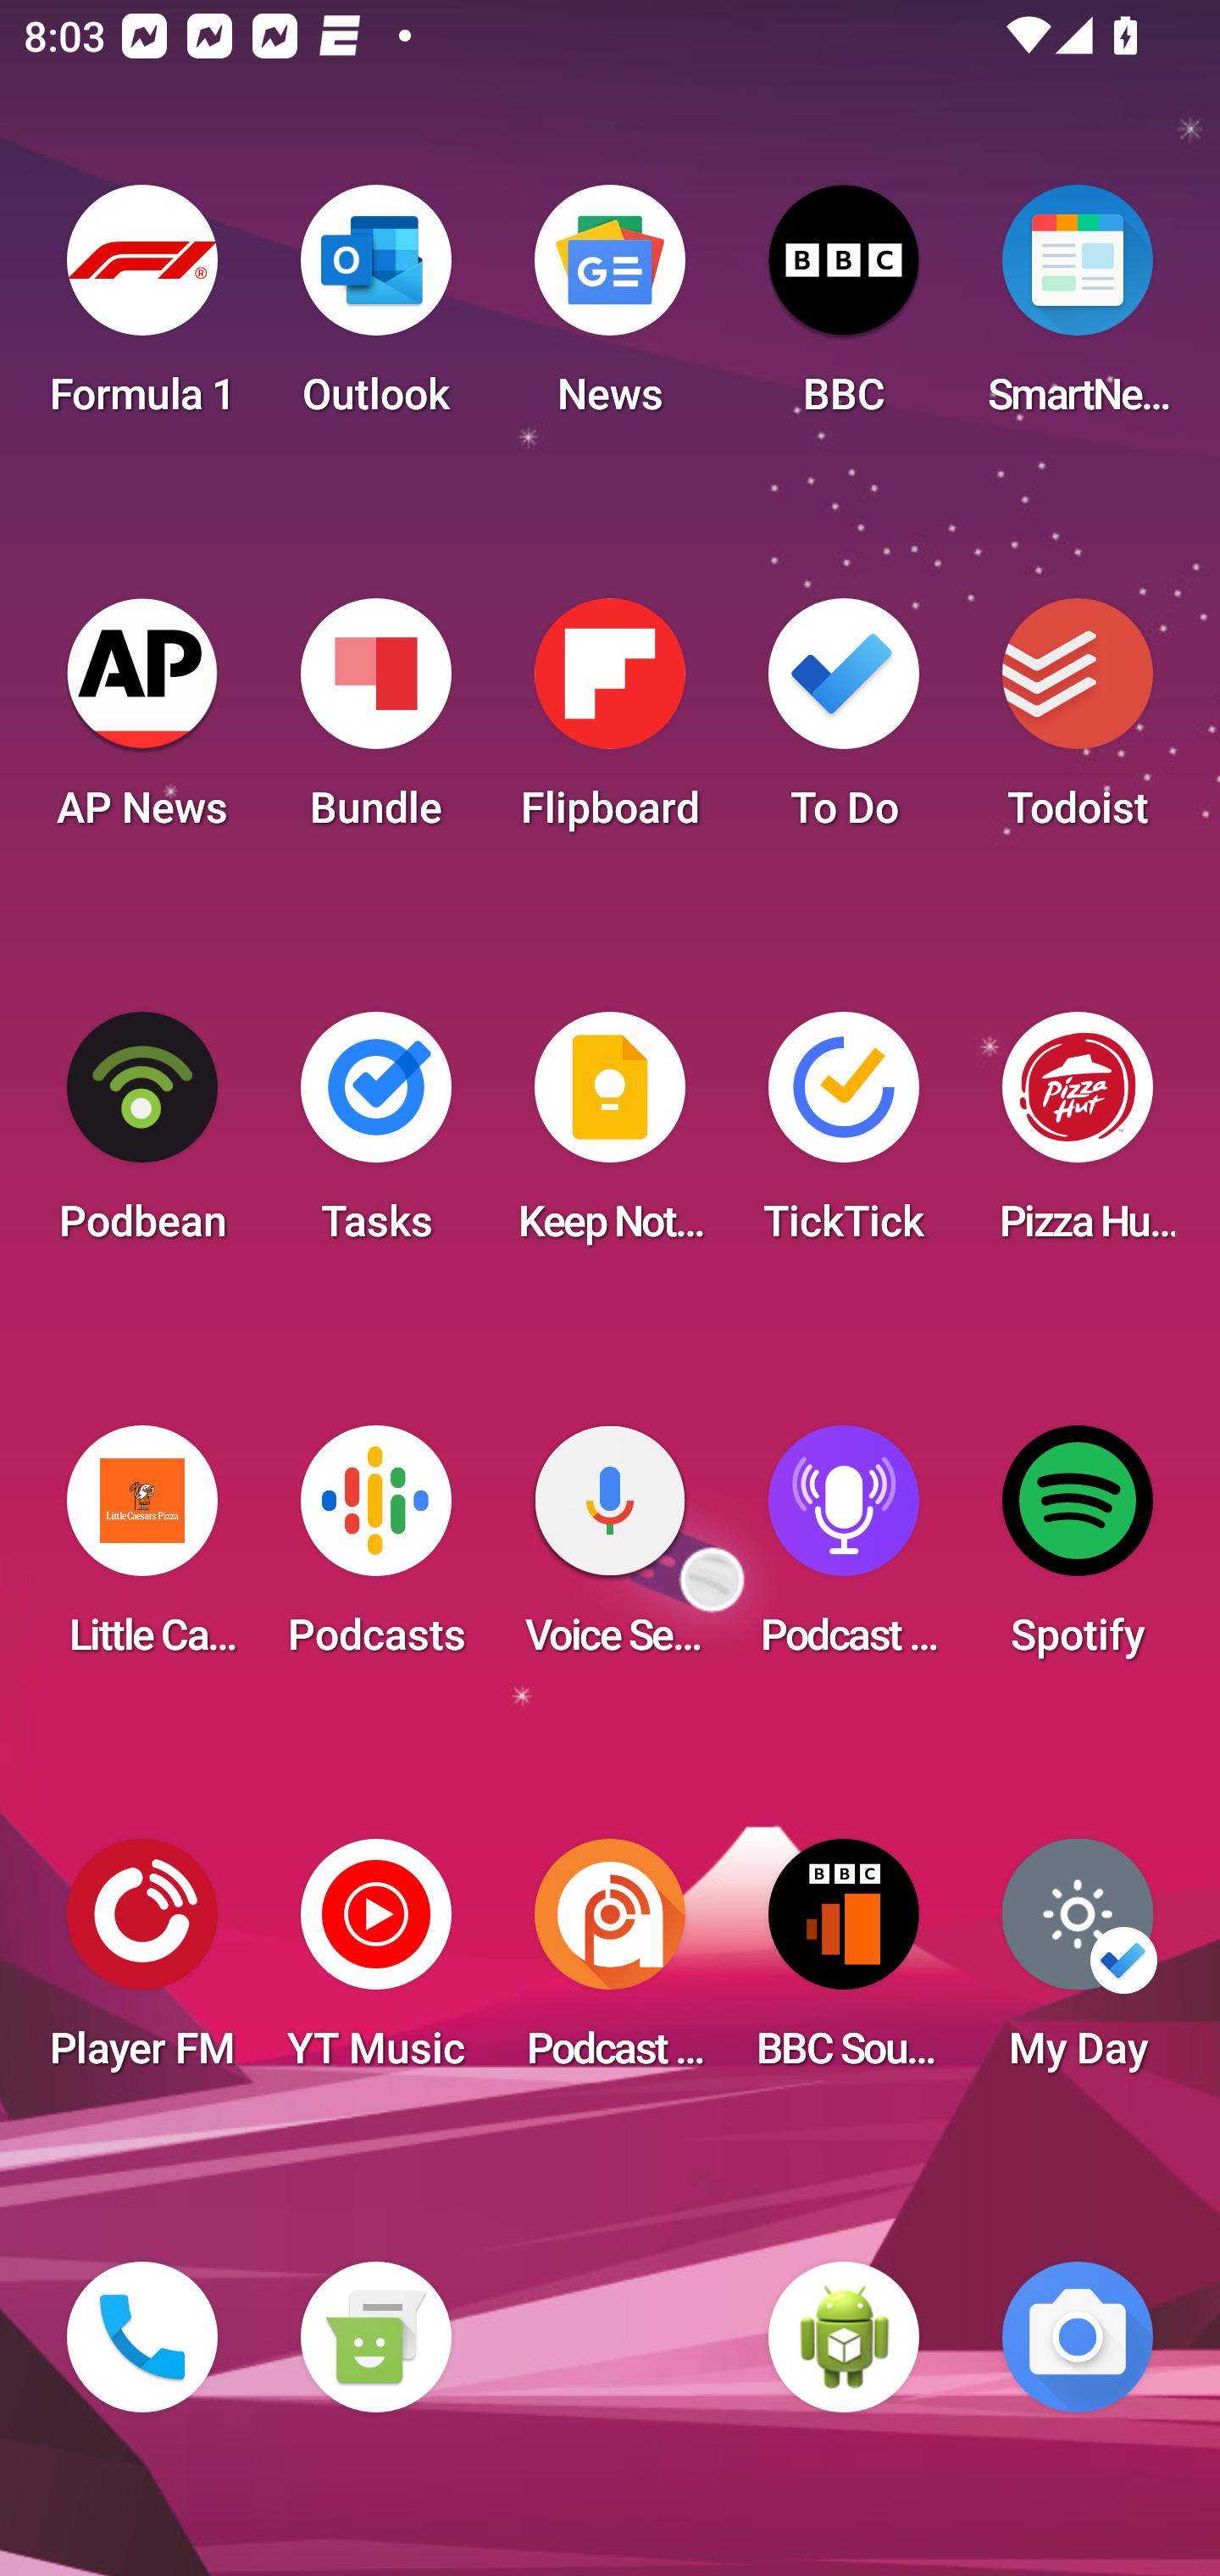 This screenshot has width=1220, height=2576. I want to click on Voice Search, so click(610, 1551).